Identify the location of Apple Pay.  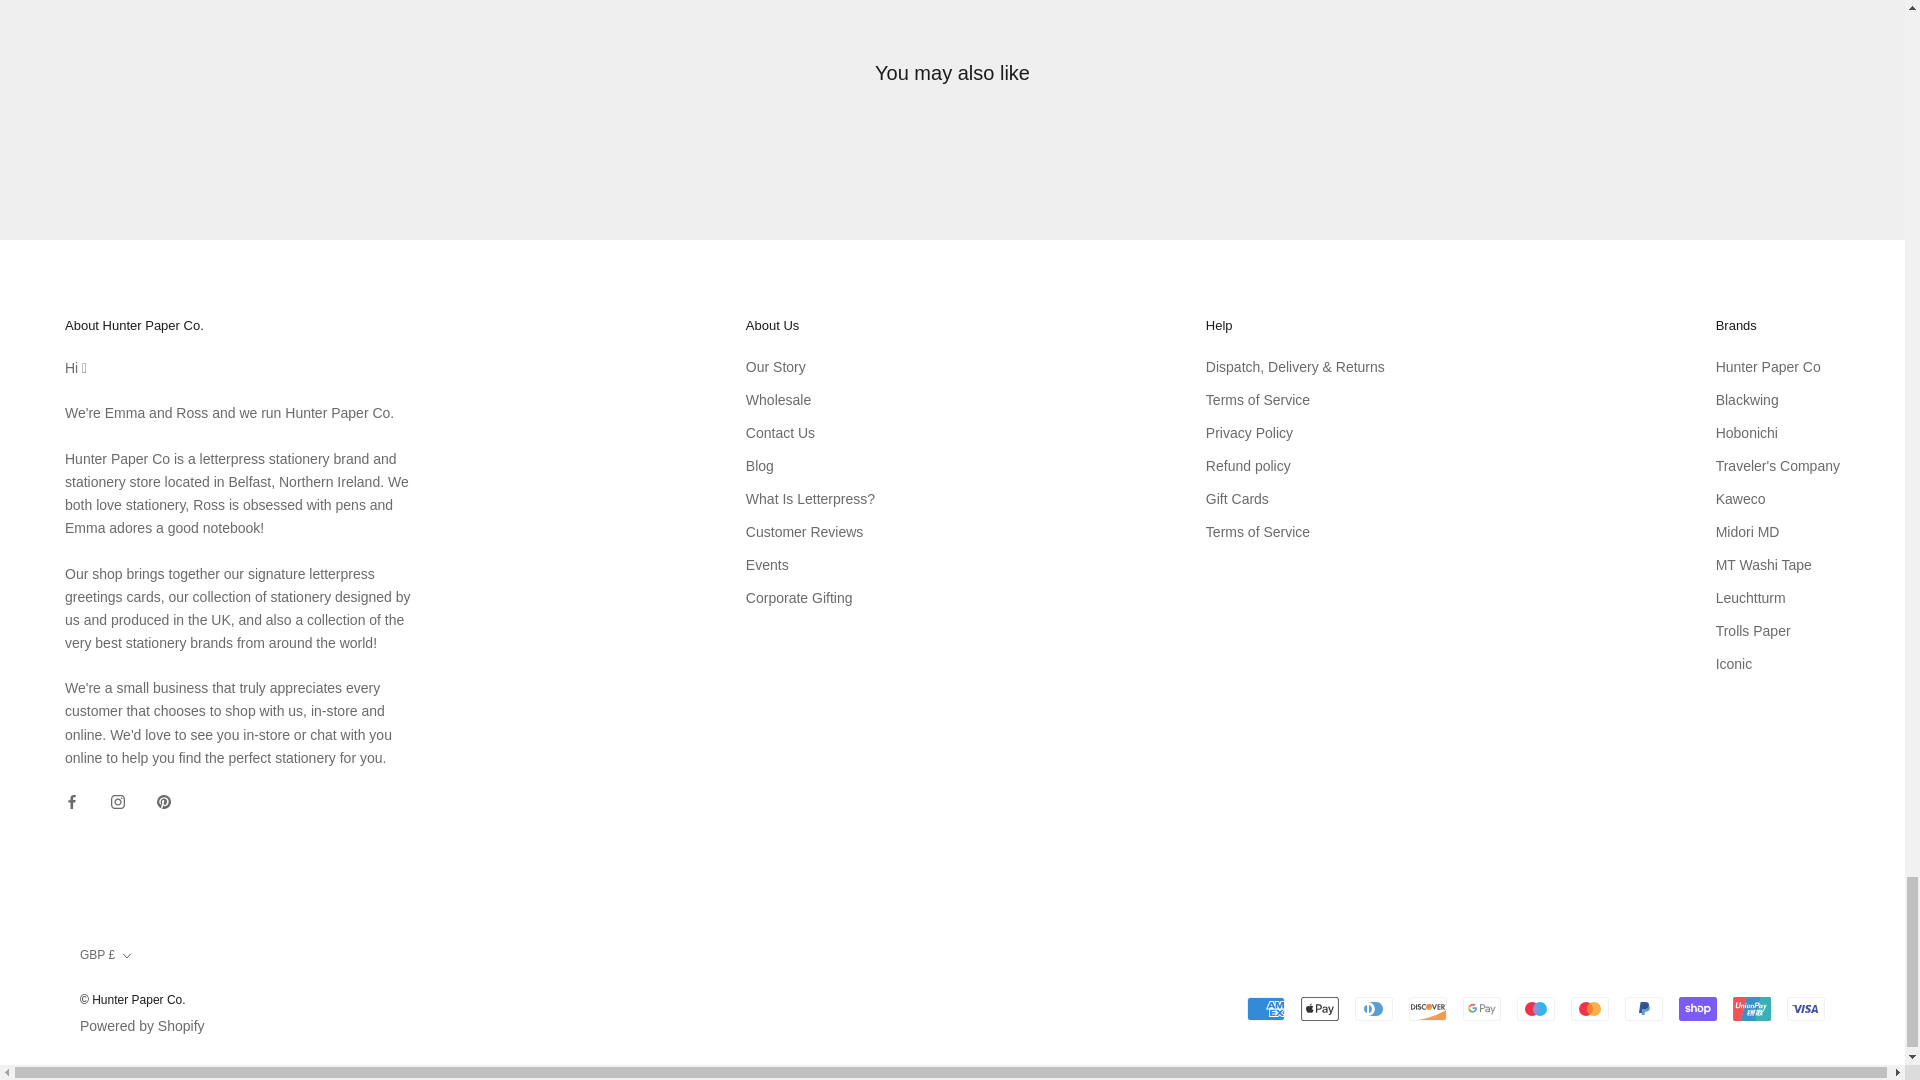
(1320, 1008).